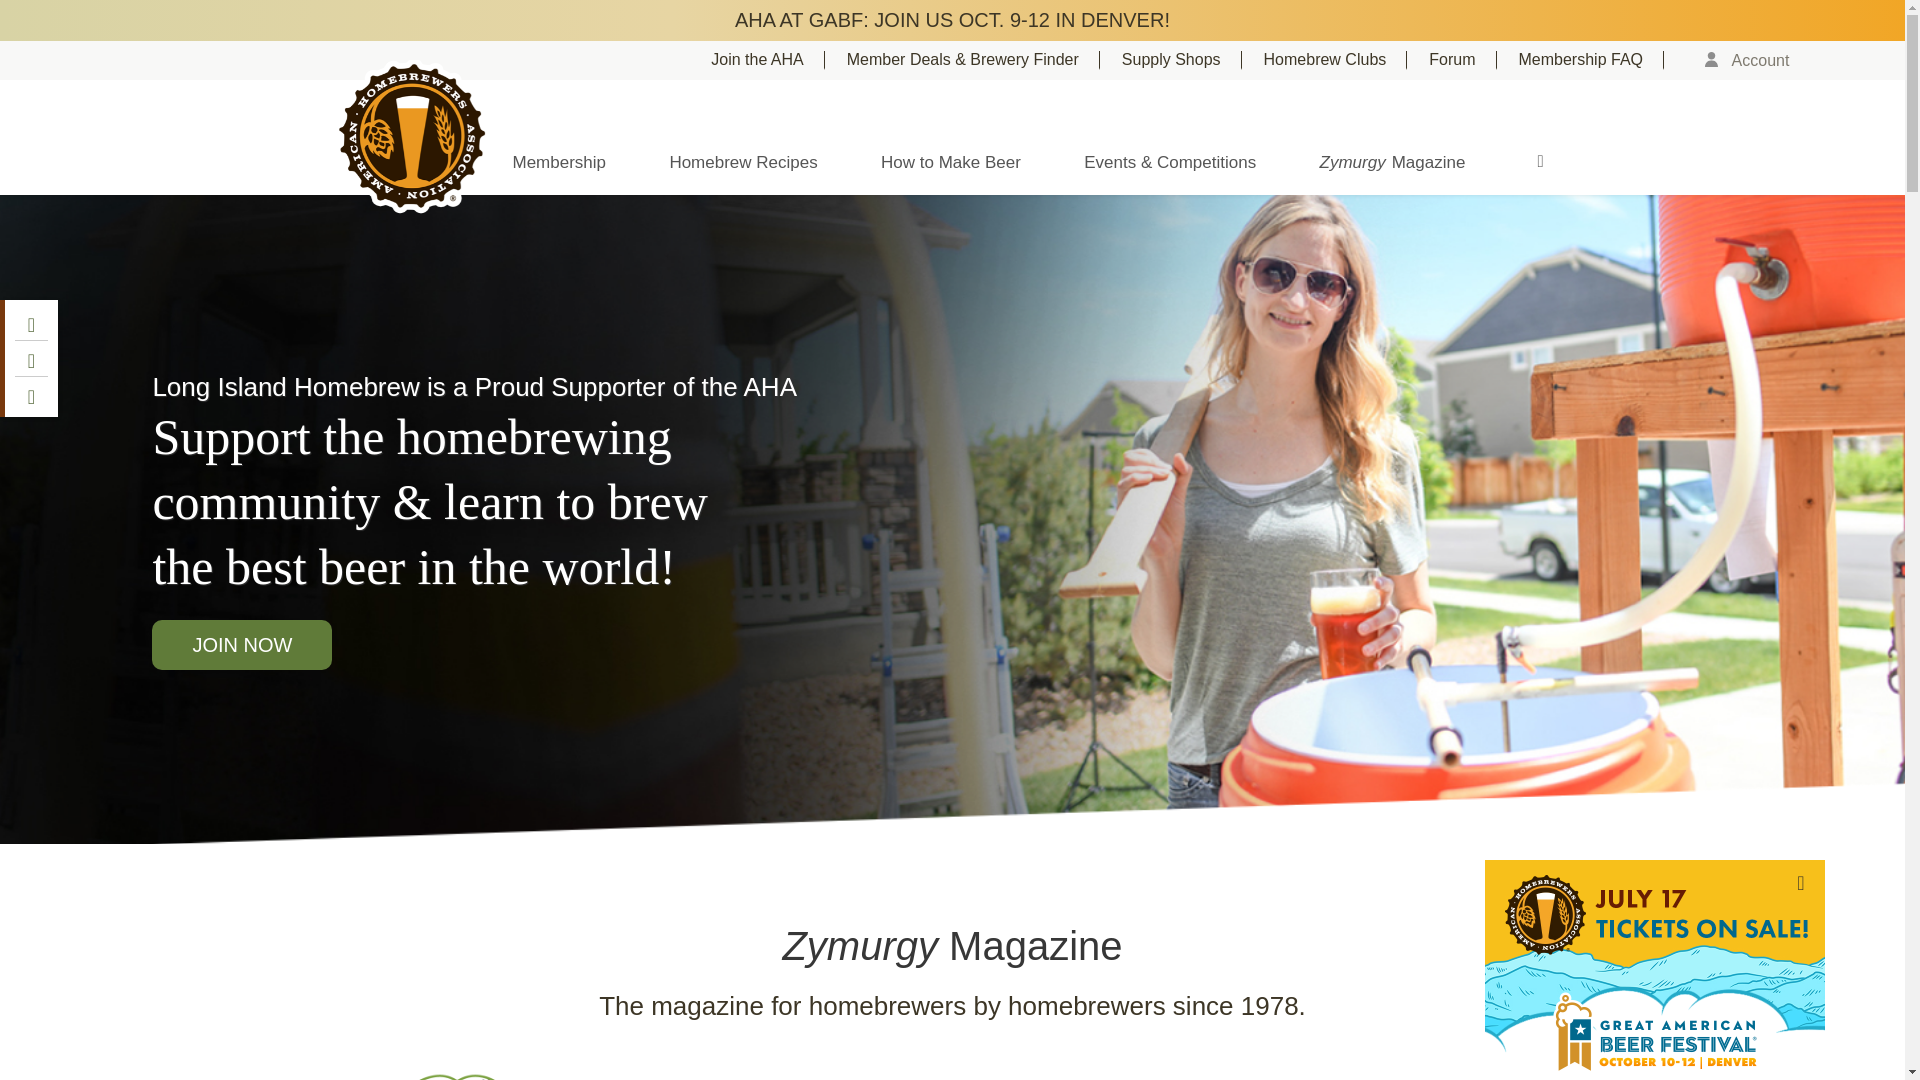 The width and height of the screenshot is (1920, 1080). Describe the element at coordinates (1591, 60) in the screenshot. I see `Membership FAQ` at that location.